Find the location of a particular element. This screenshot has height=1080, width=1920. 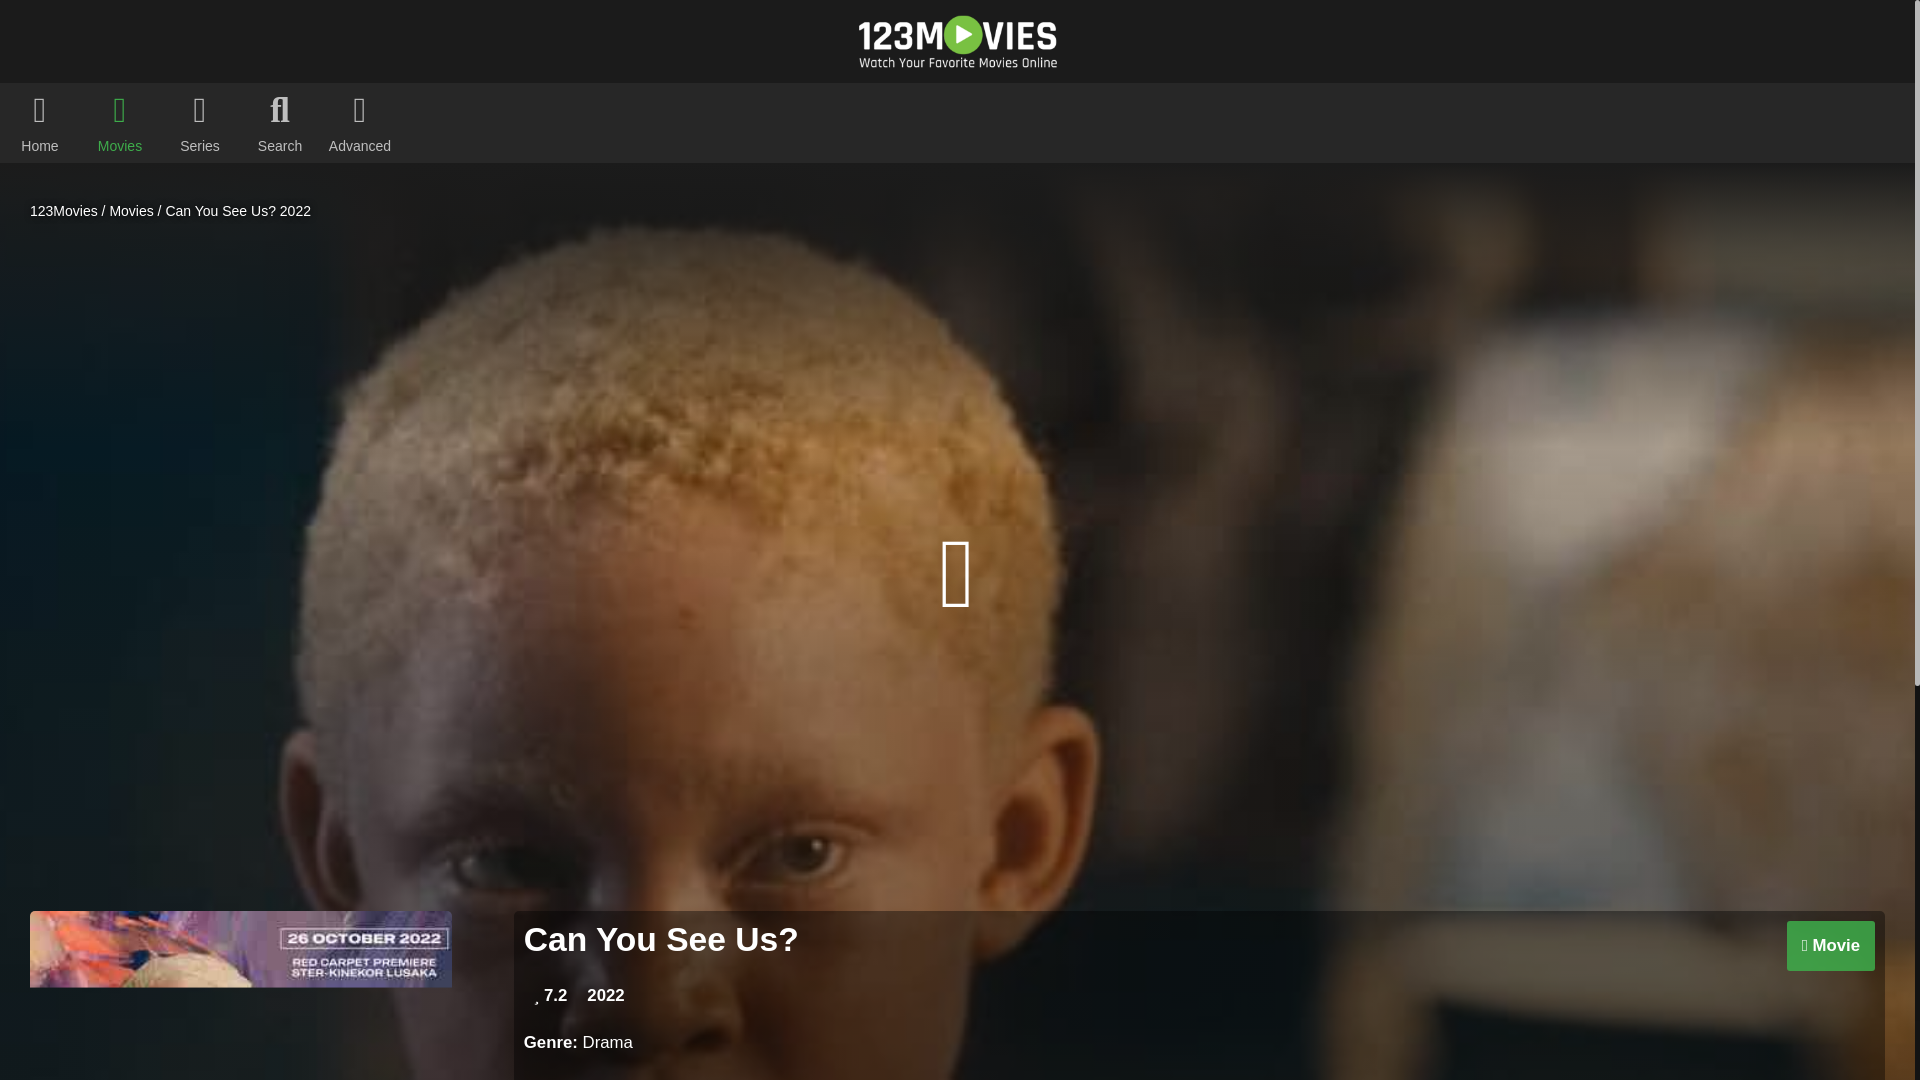

123Movies is located at coordinates (64, 211).